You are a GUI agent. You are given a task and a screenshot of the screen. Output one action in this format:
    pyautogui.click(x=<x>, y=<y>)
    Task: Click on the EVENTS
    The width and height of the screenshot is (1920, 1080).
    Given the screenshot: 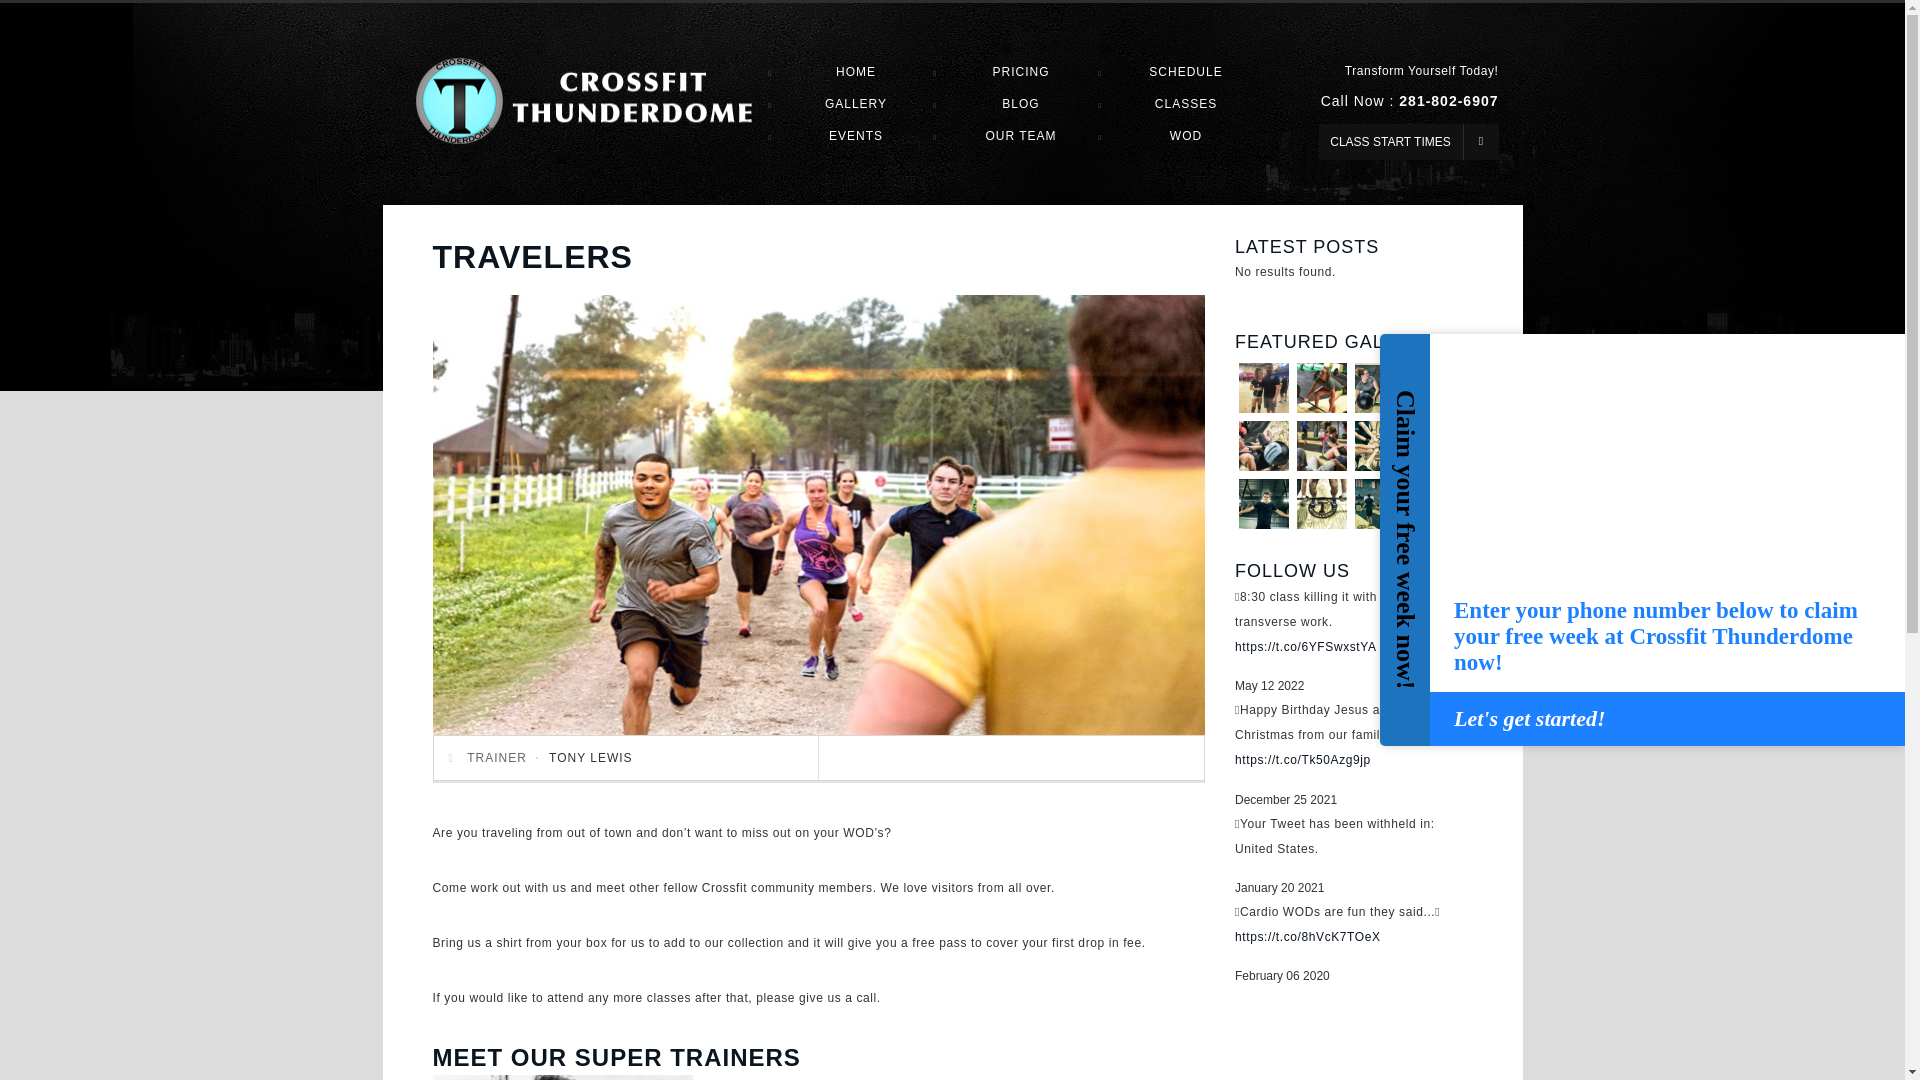 What is the action you would take?
    pyautogui.click(x=856, y=136)
    